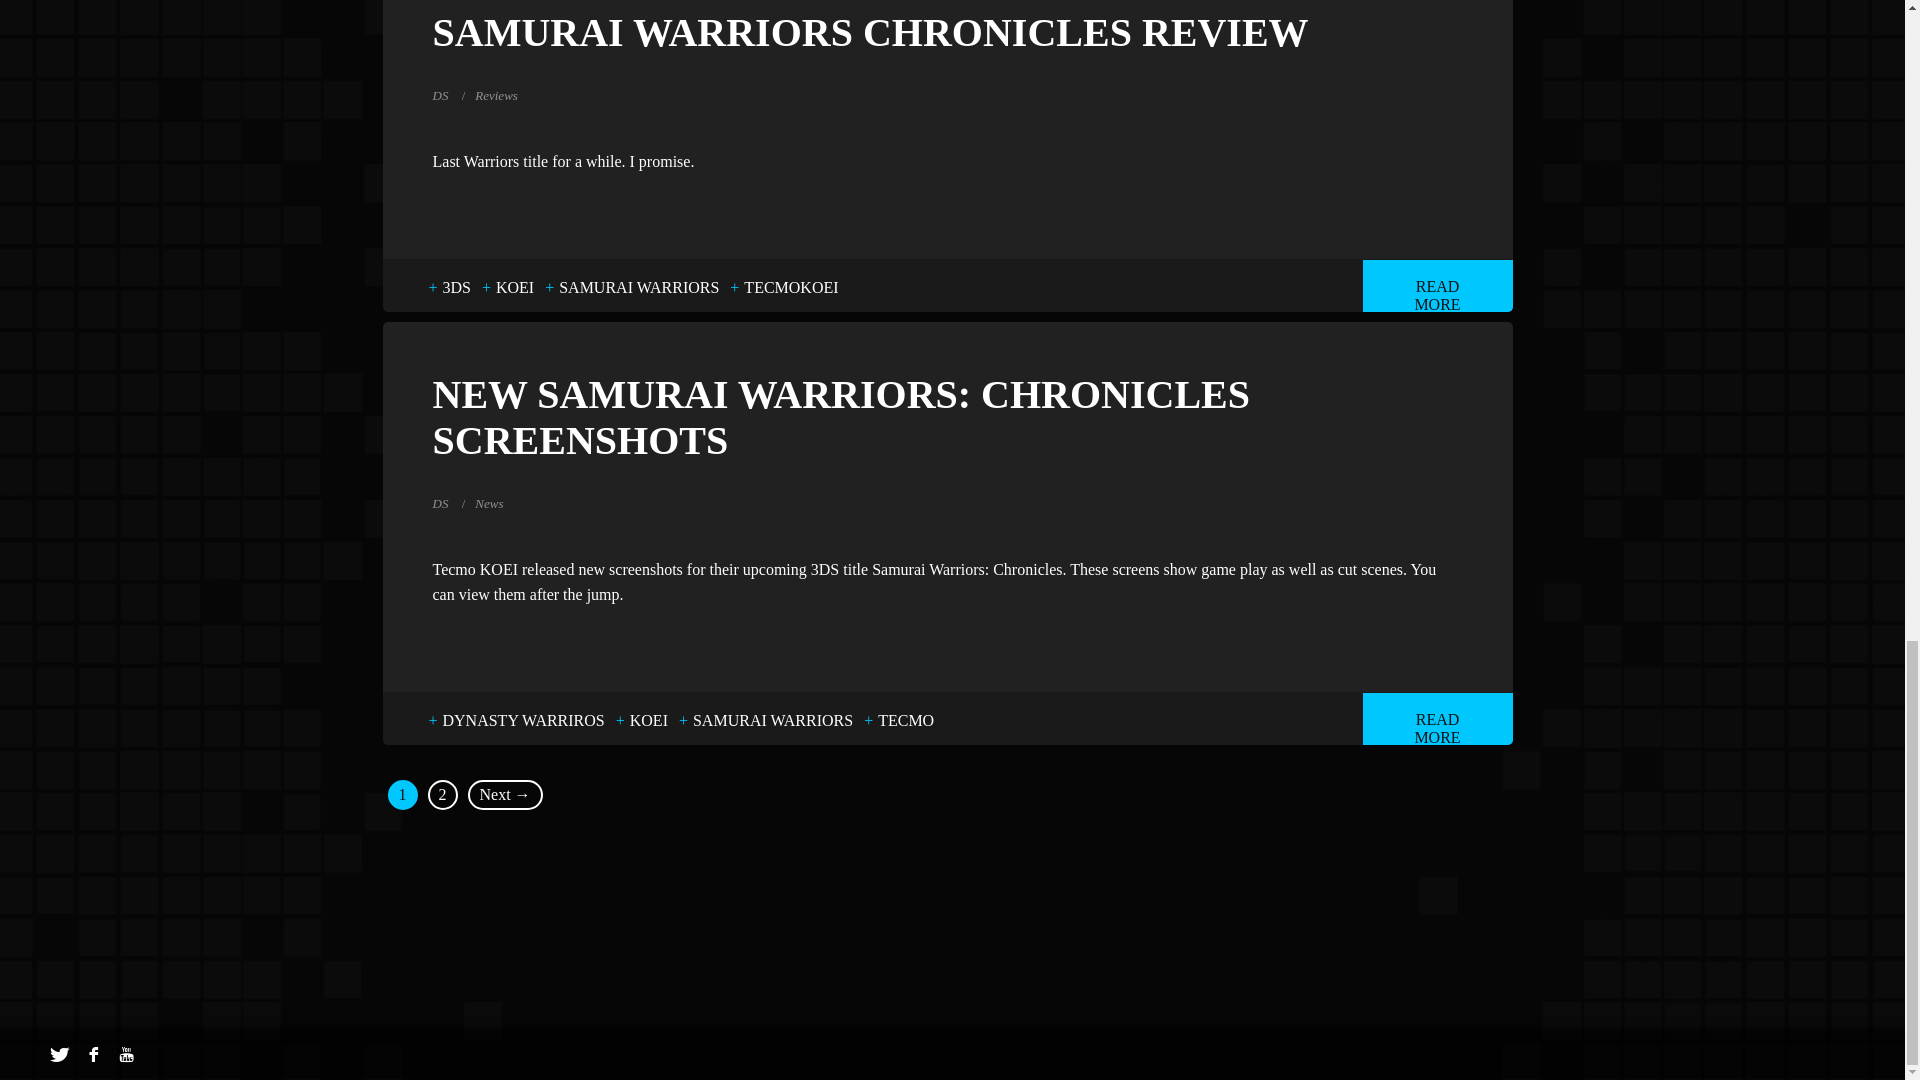 Image resolution: width=1920 pixels, height=1080 pixels. I want to click on SAMURAI WARRIORS, so click(639, 288).